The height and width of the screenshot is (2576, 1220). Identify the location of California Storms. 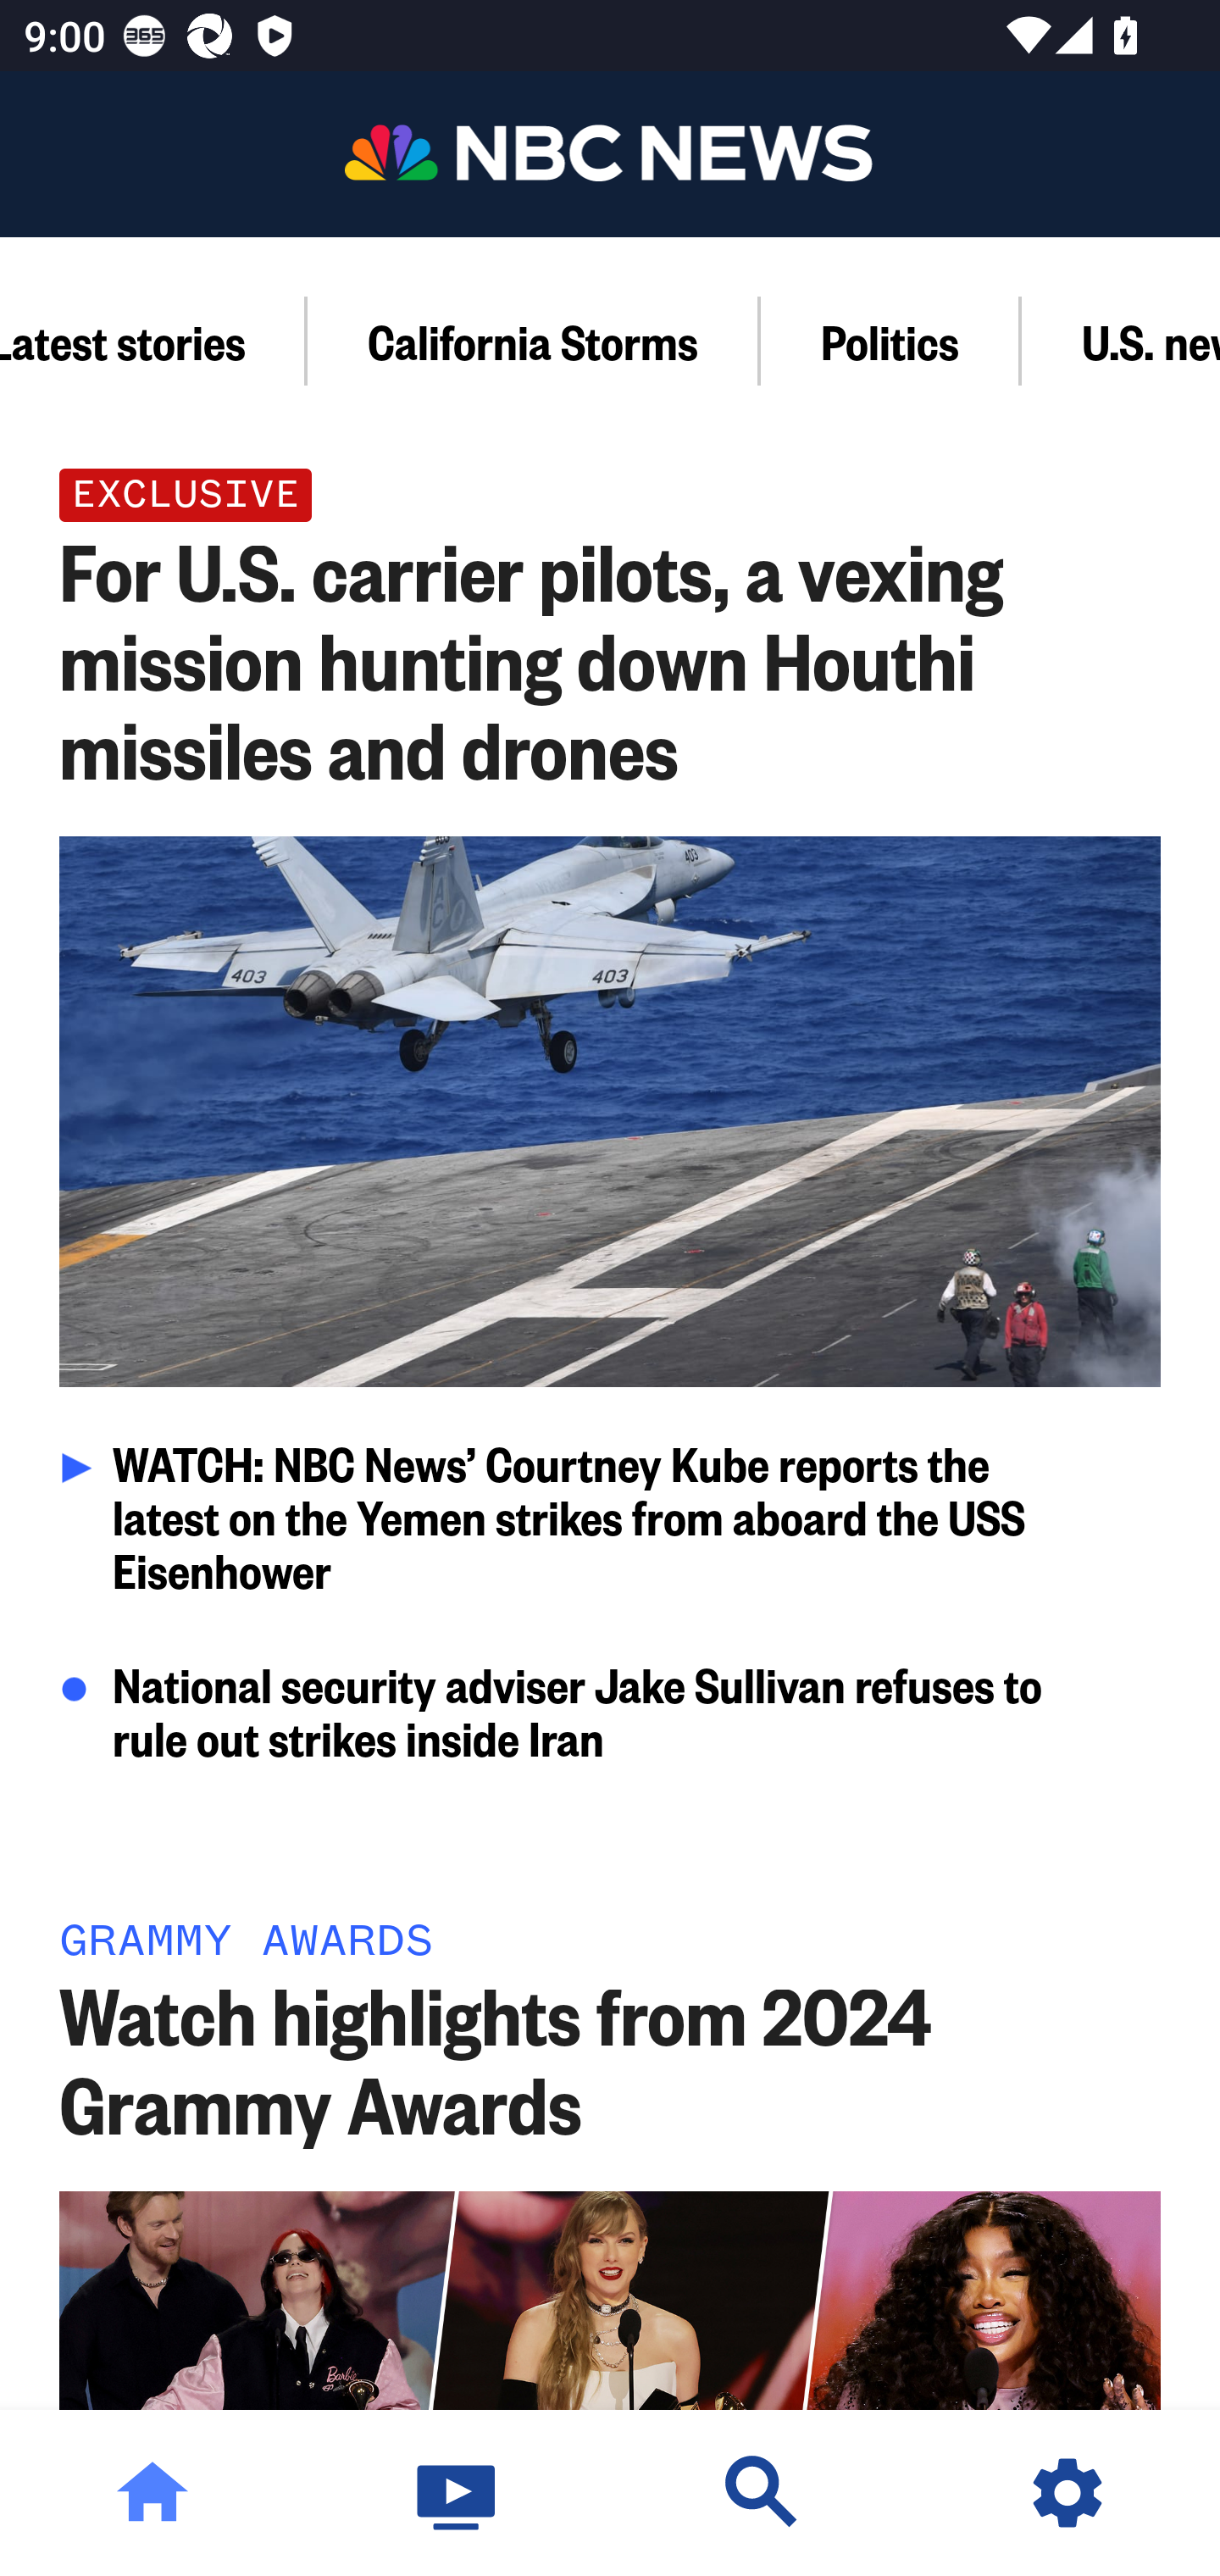
(534, 341).